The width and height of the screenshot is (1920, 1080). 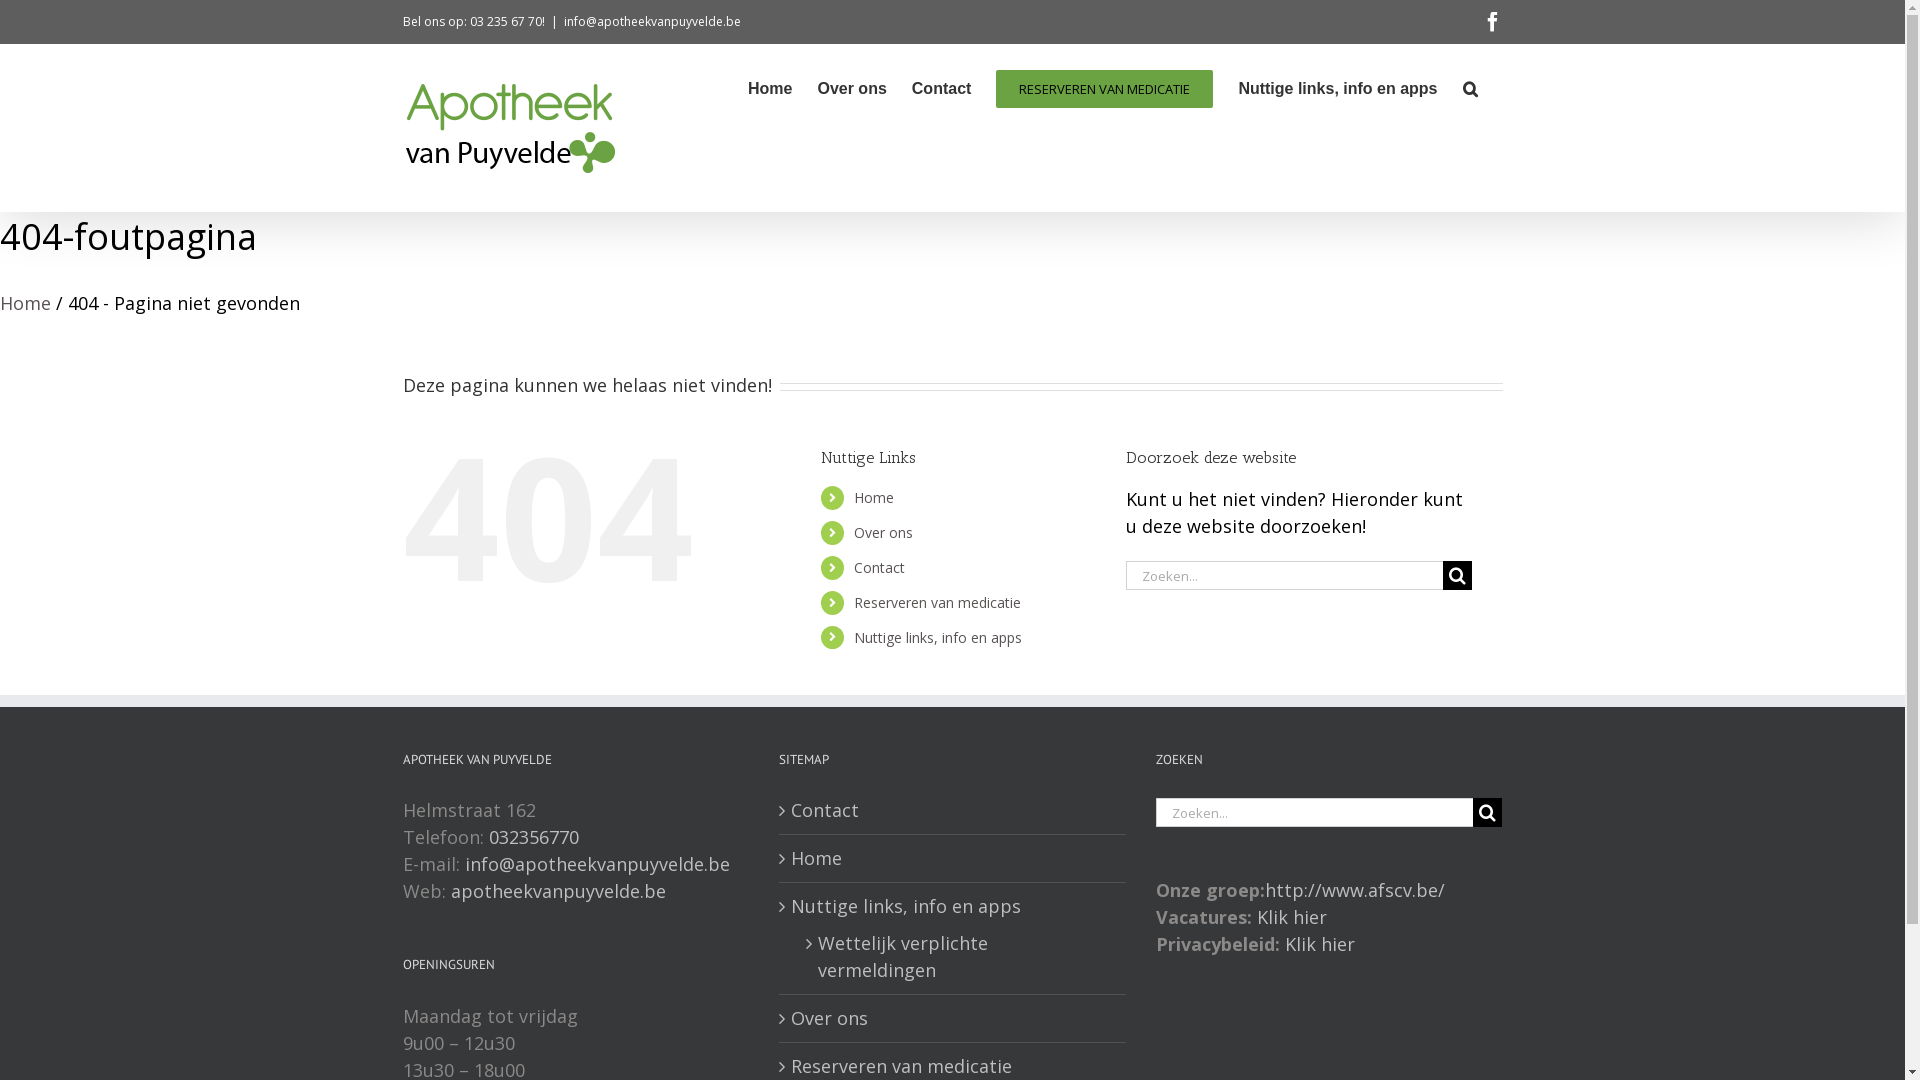 What do you see at coordinates (770, 87) in the screenshot?
I see `Home` at bounding box center [770, 87].